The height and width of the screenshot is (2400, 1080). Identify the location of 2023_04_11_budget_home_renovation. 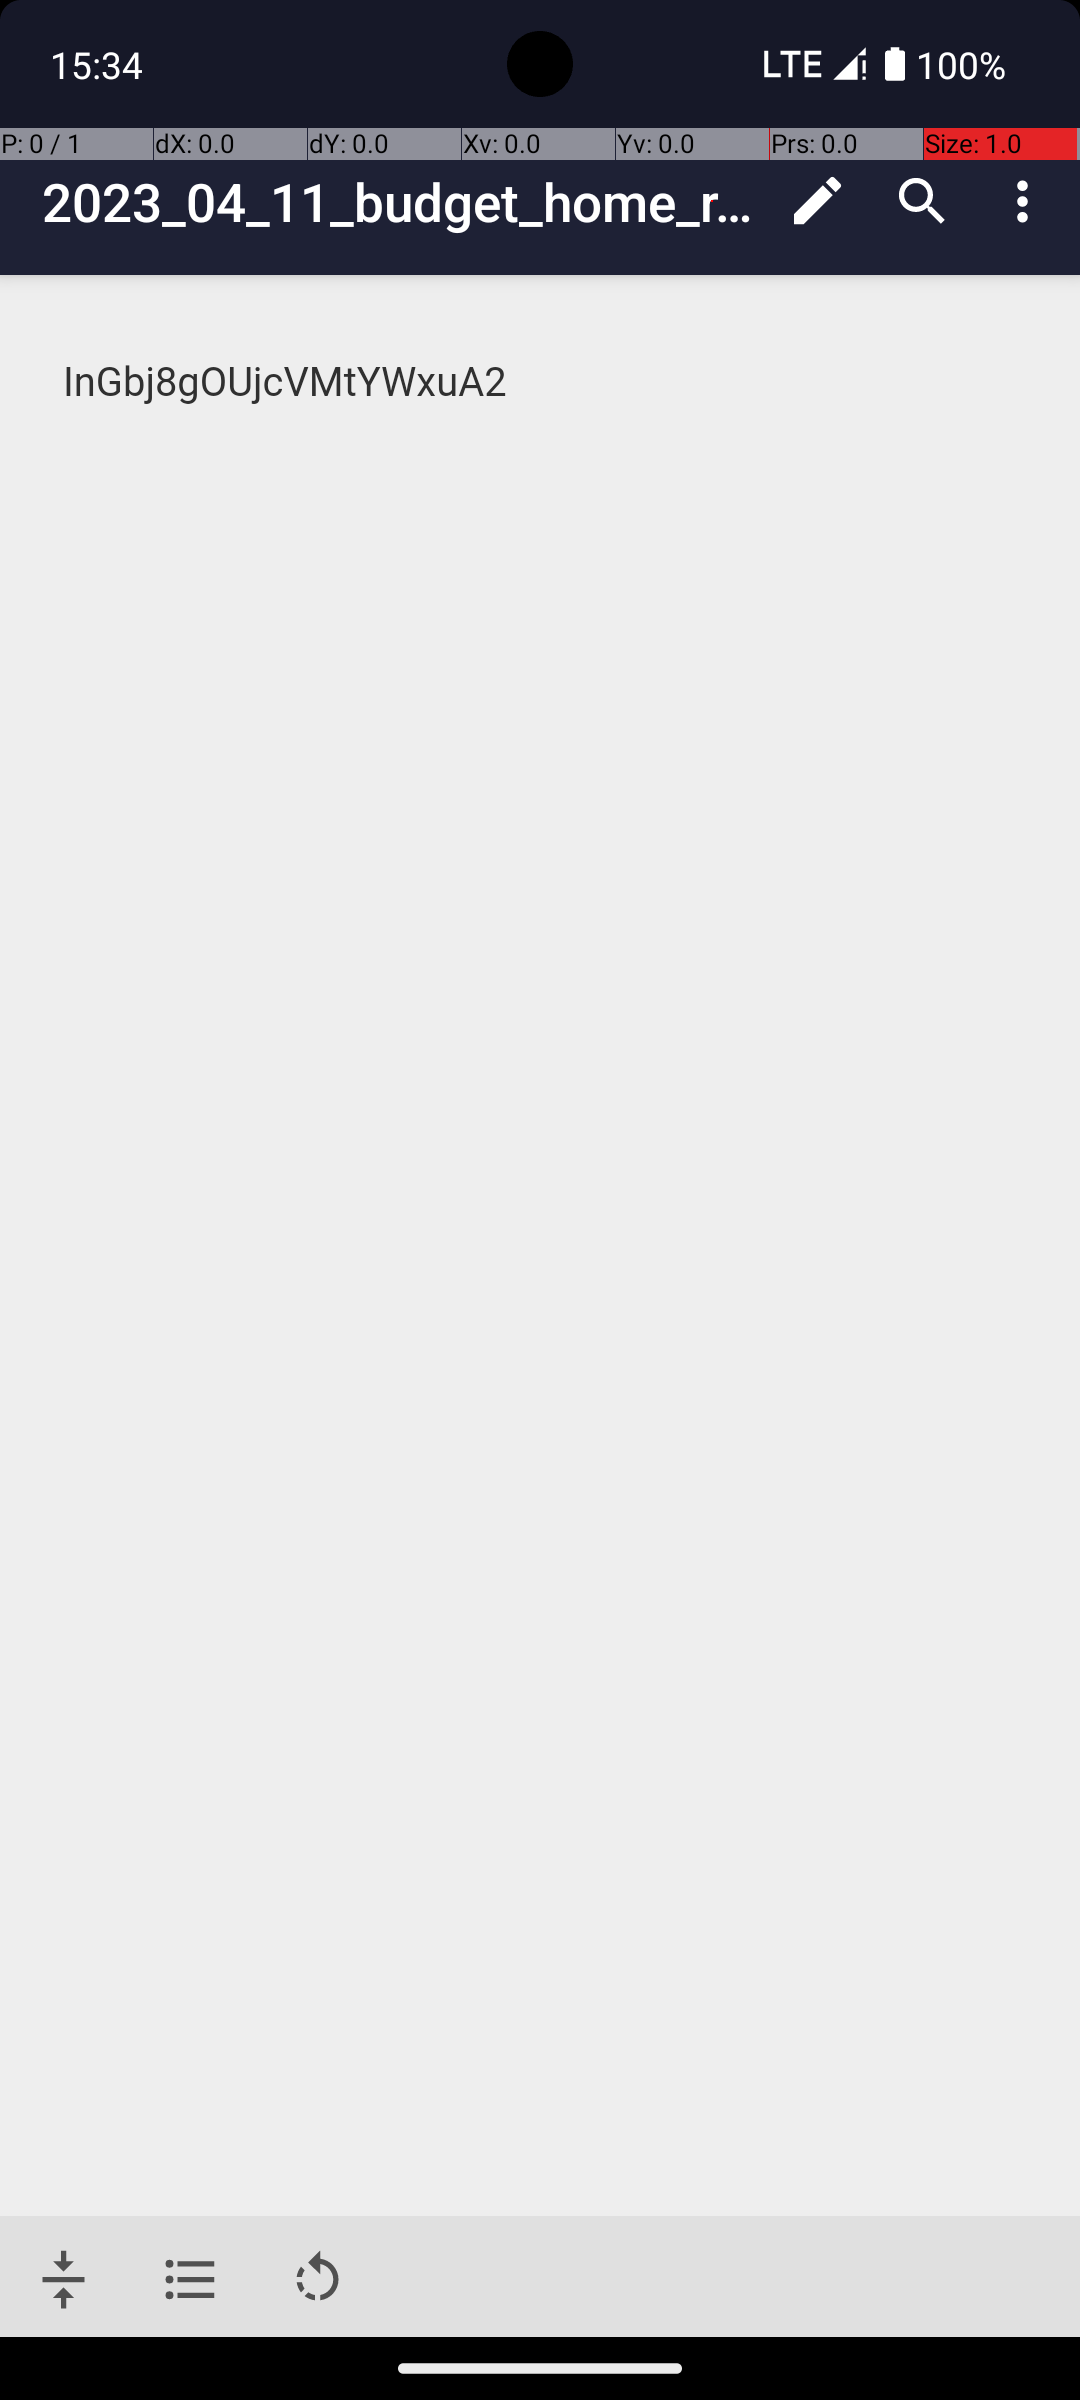
(404, 202).